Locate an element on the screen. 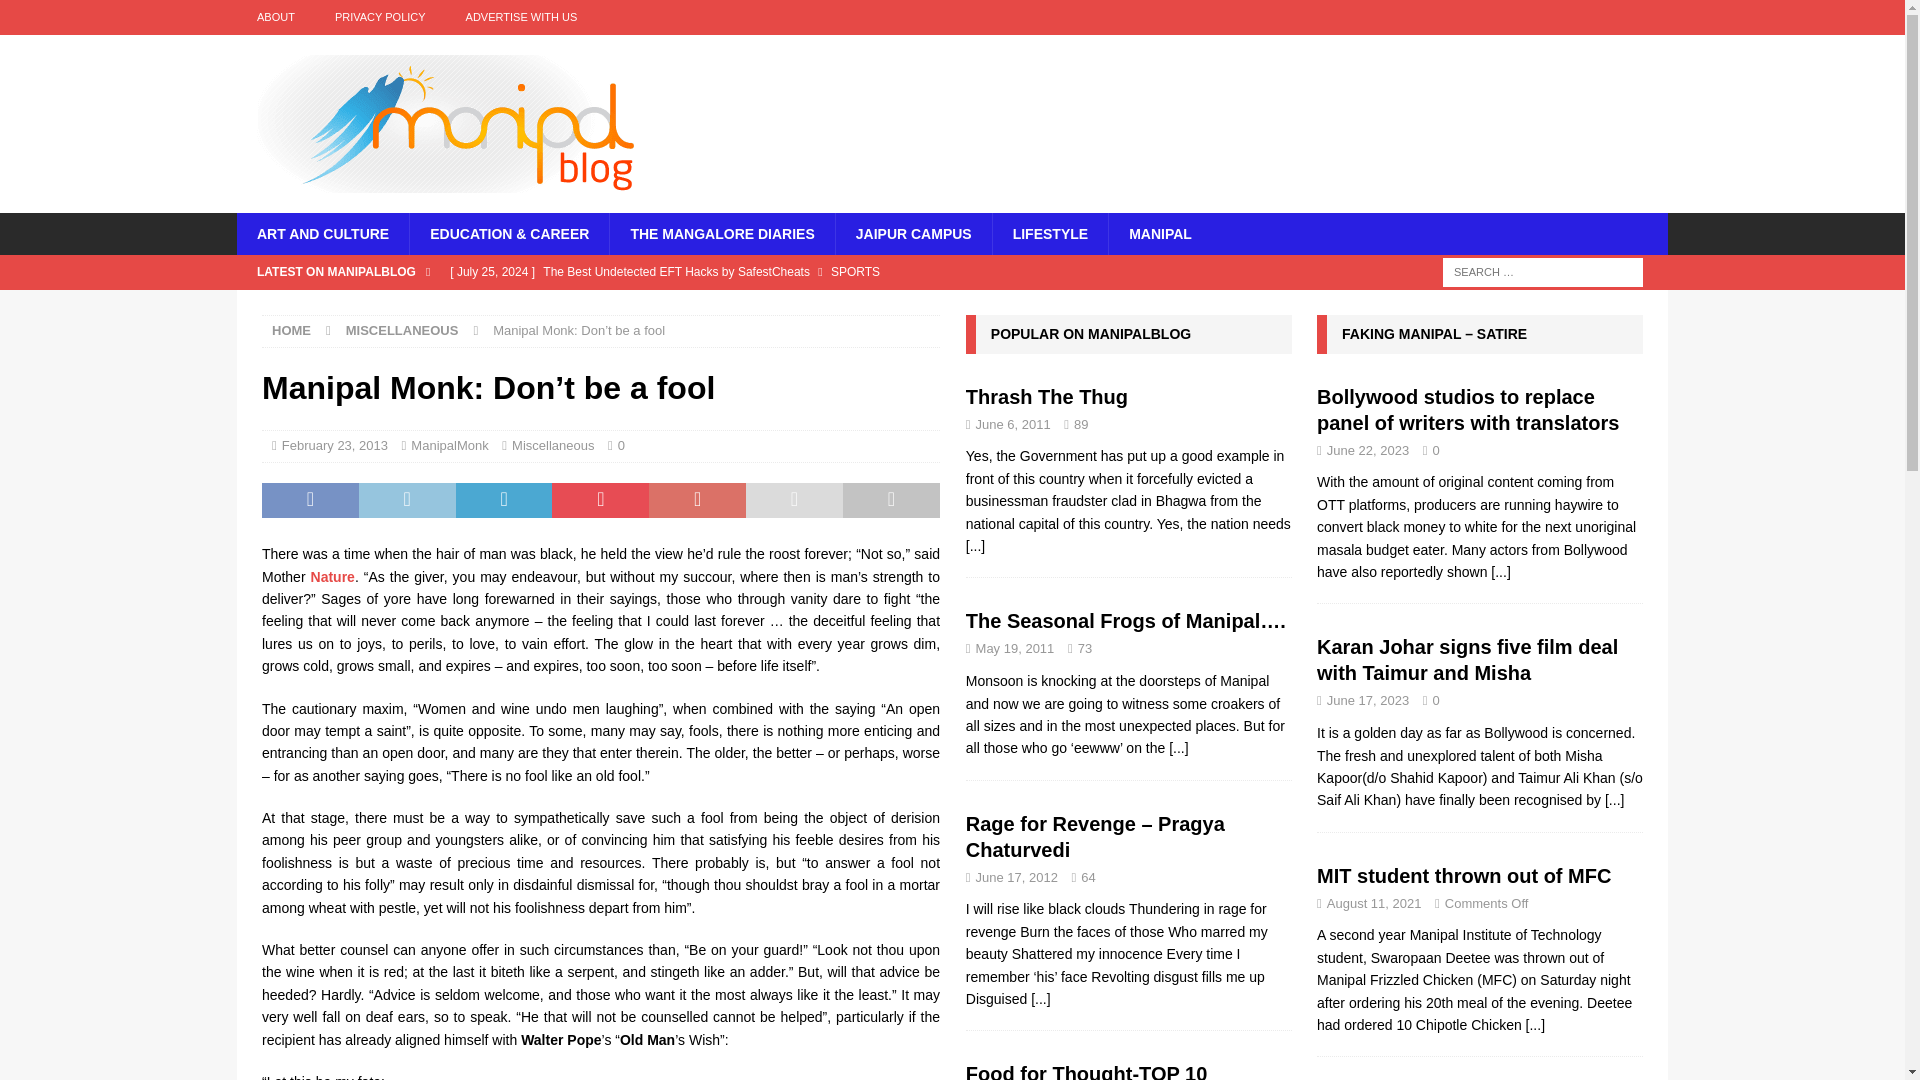 The width and height of the screenshot is (1920, 1080). HOME is located at coordinates (292, 330).